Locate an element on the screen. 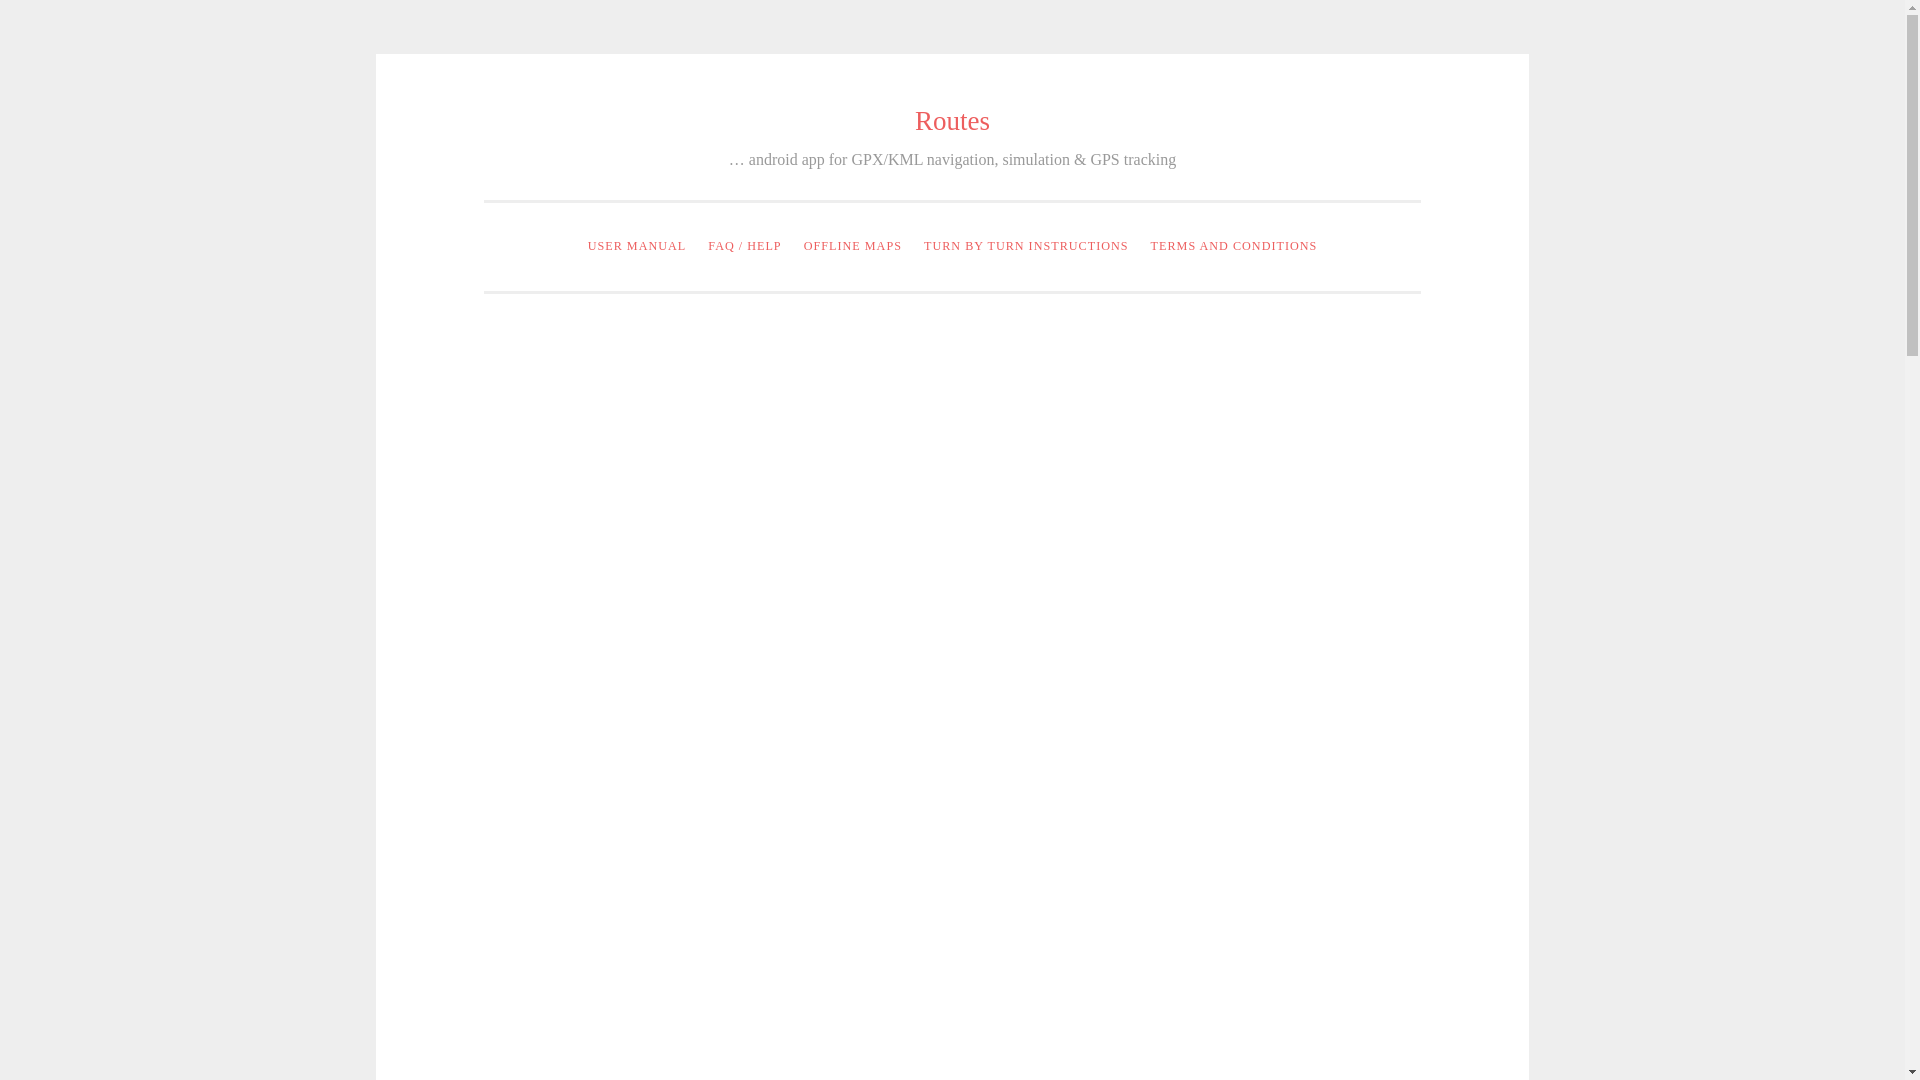  USER MANUAL is located at coordinates (637, 246).